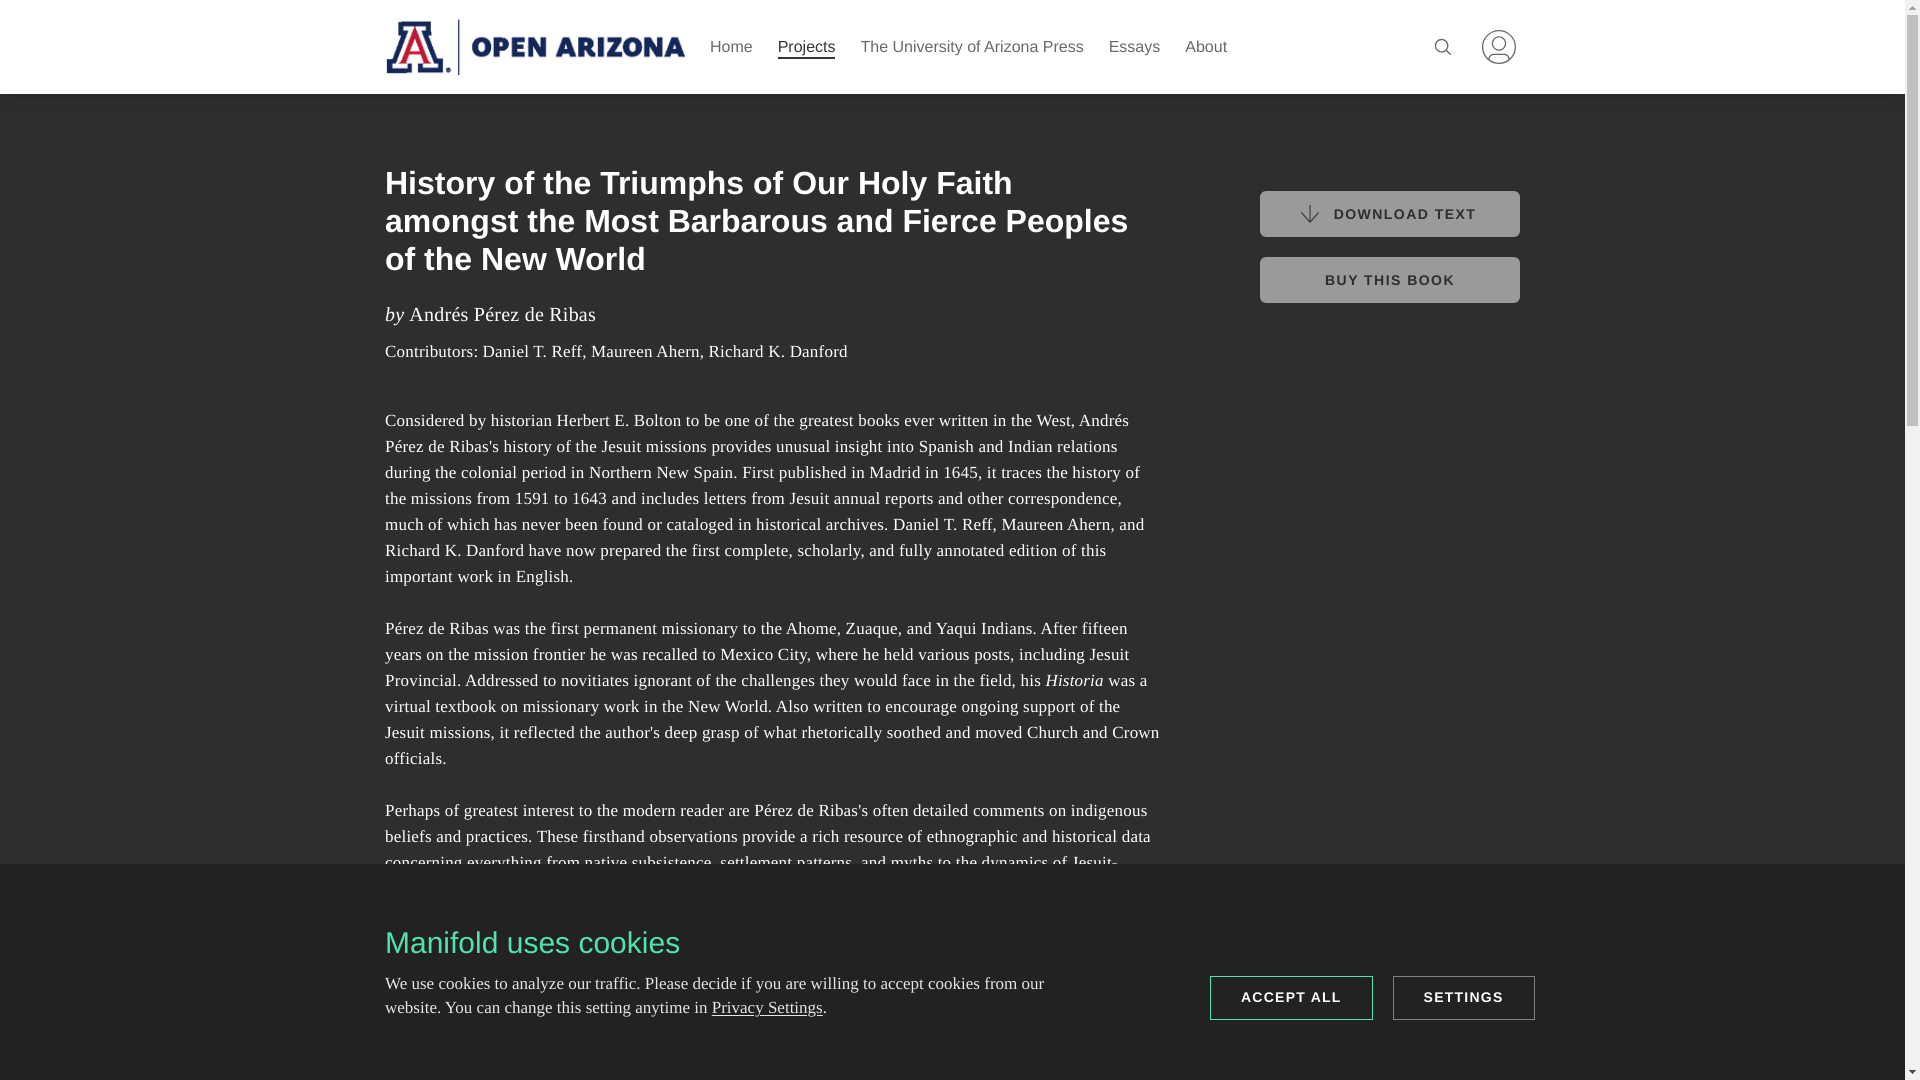 The height and width of the screenshot is (1080, 1920). What do you see at coordinates (485, 1065) in the screenshot?
I see `READ ONLINE` at bounding box center [485, 1065].